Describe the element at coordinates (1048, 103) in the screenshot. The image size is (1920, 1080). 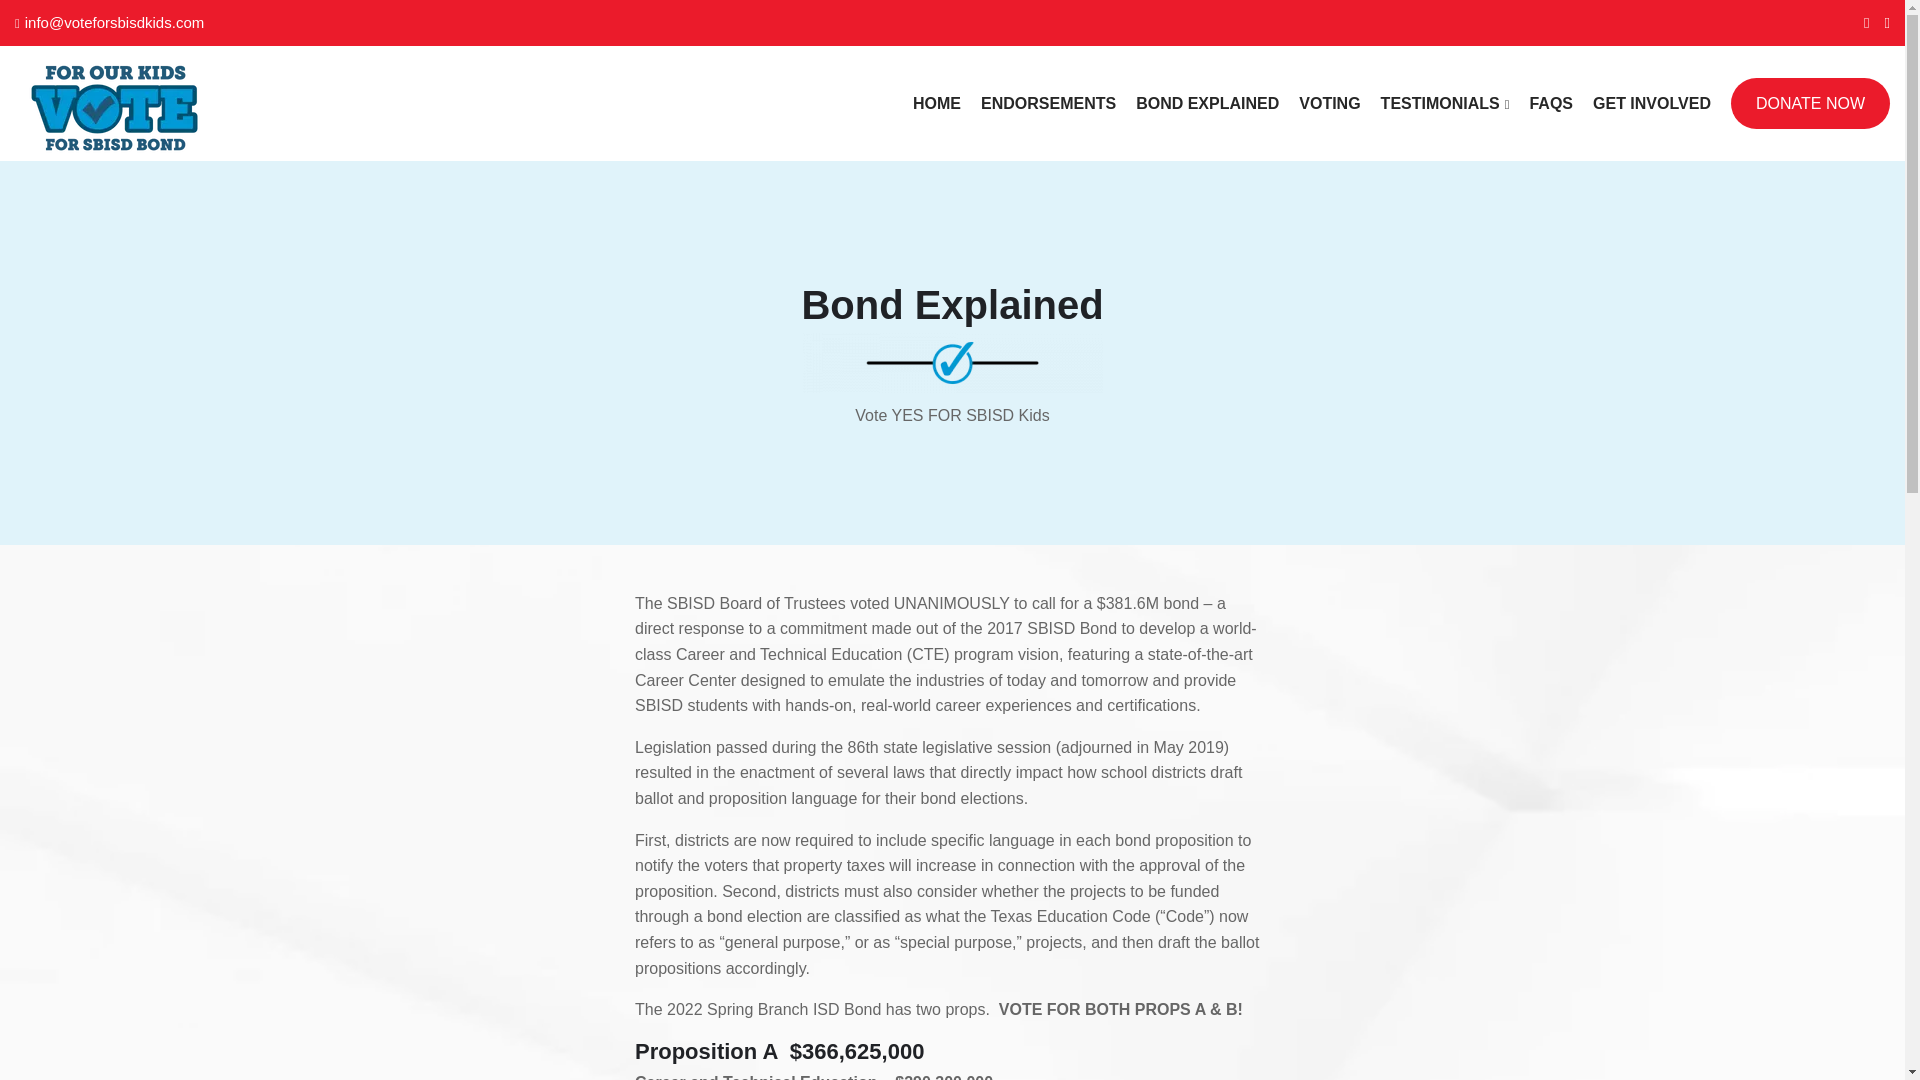
I see `ENDORSEMENTS` at that location.